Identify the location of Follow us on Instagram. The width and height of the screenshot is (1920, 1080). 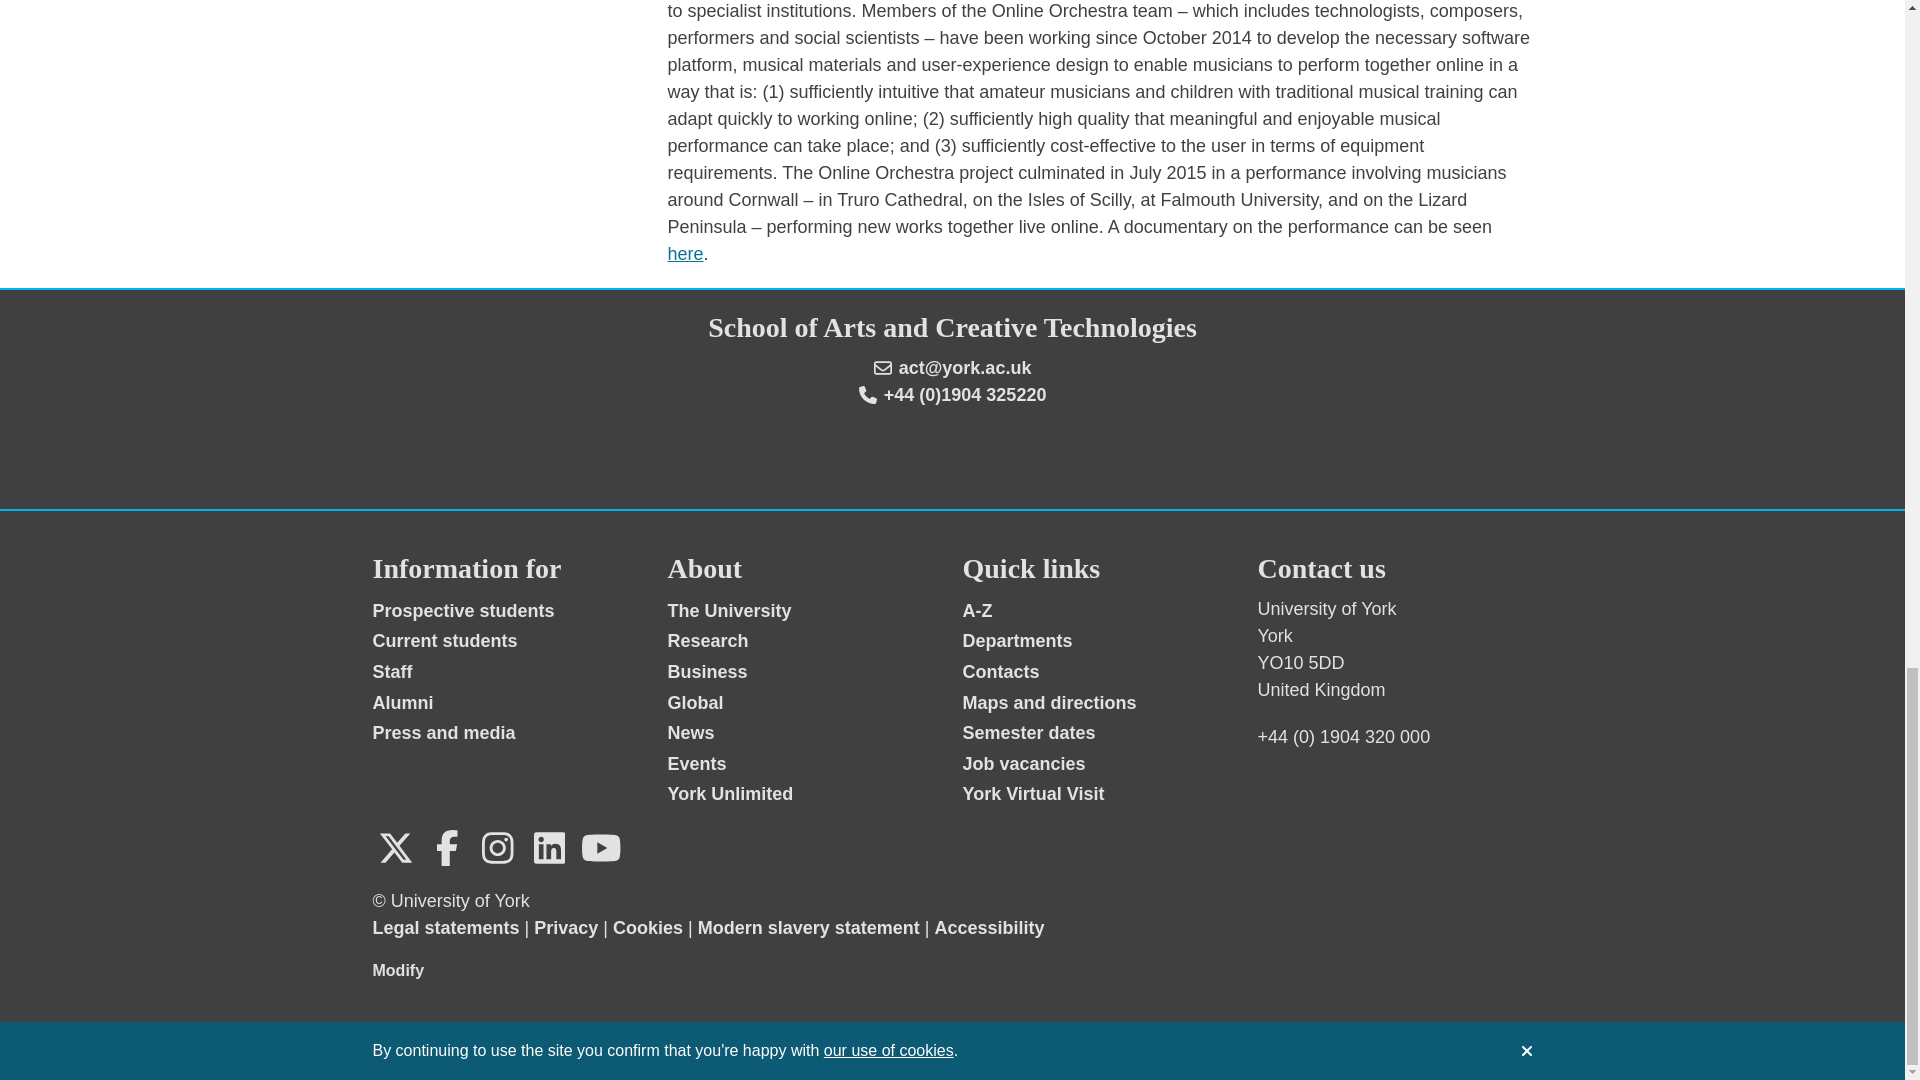
(497, 848).